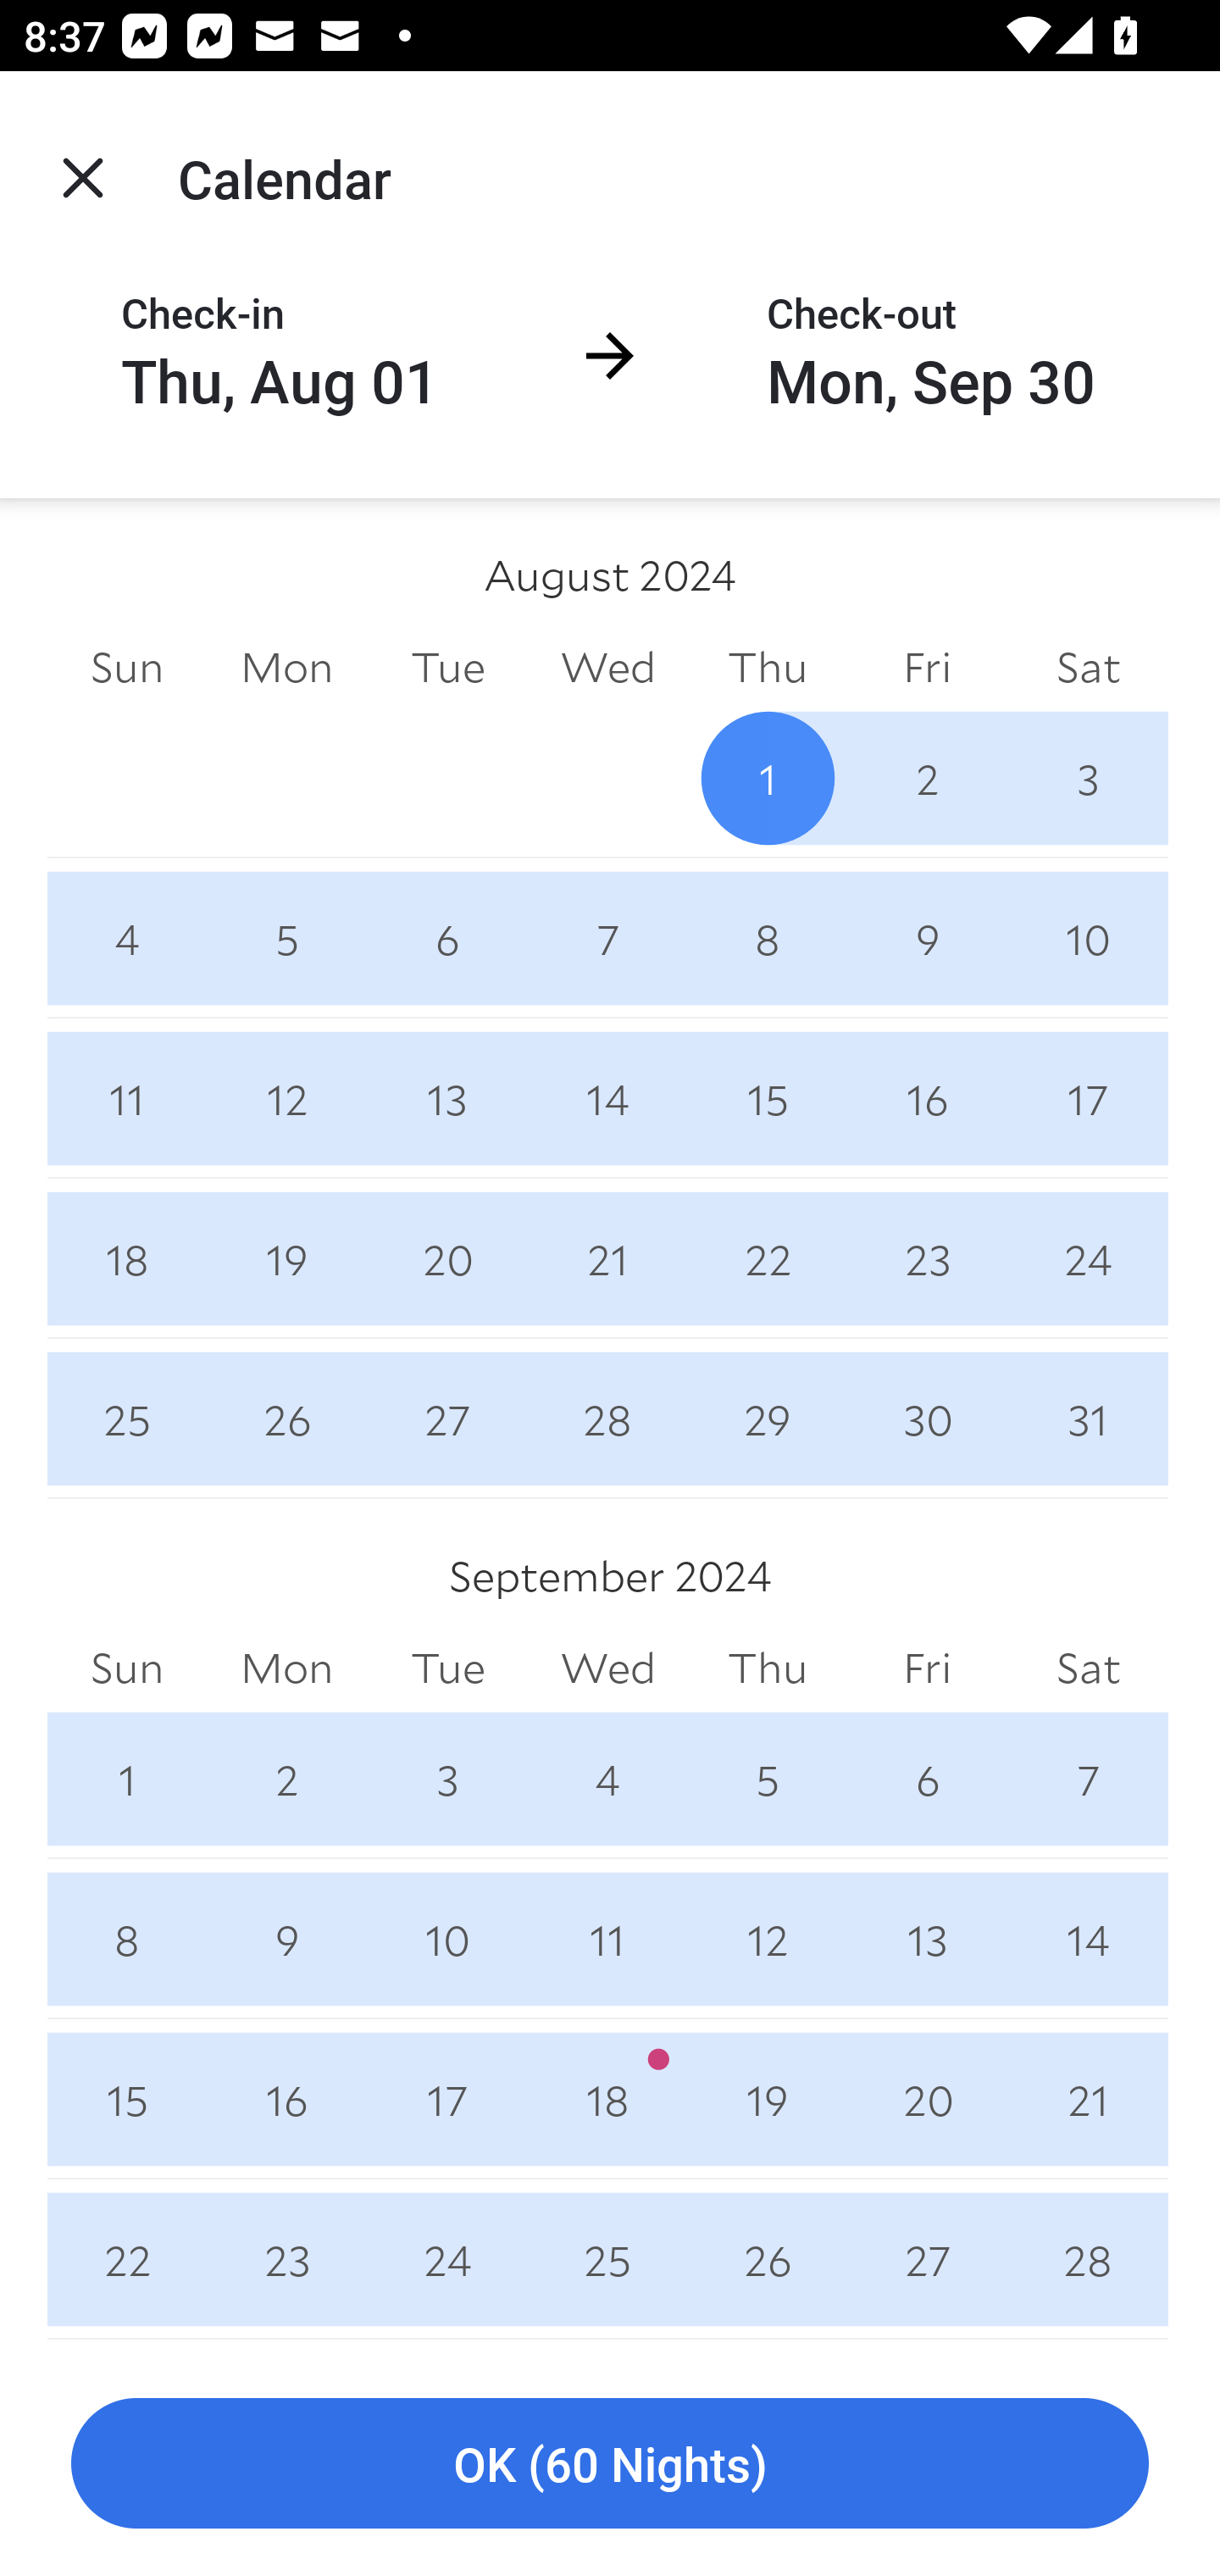  I want to click on 30 30 August 2024, so click(927, 1418).